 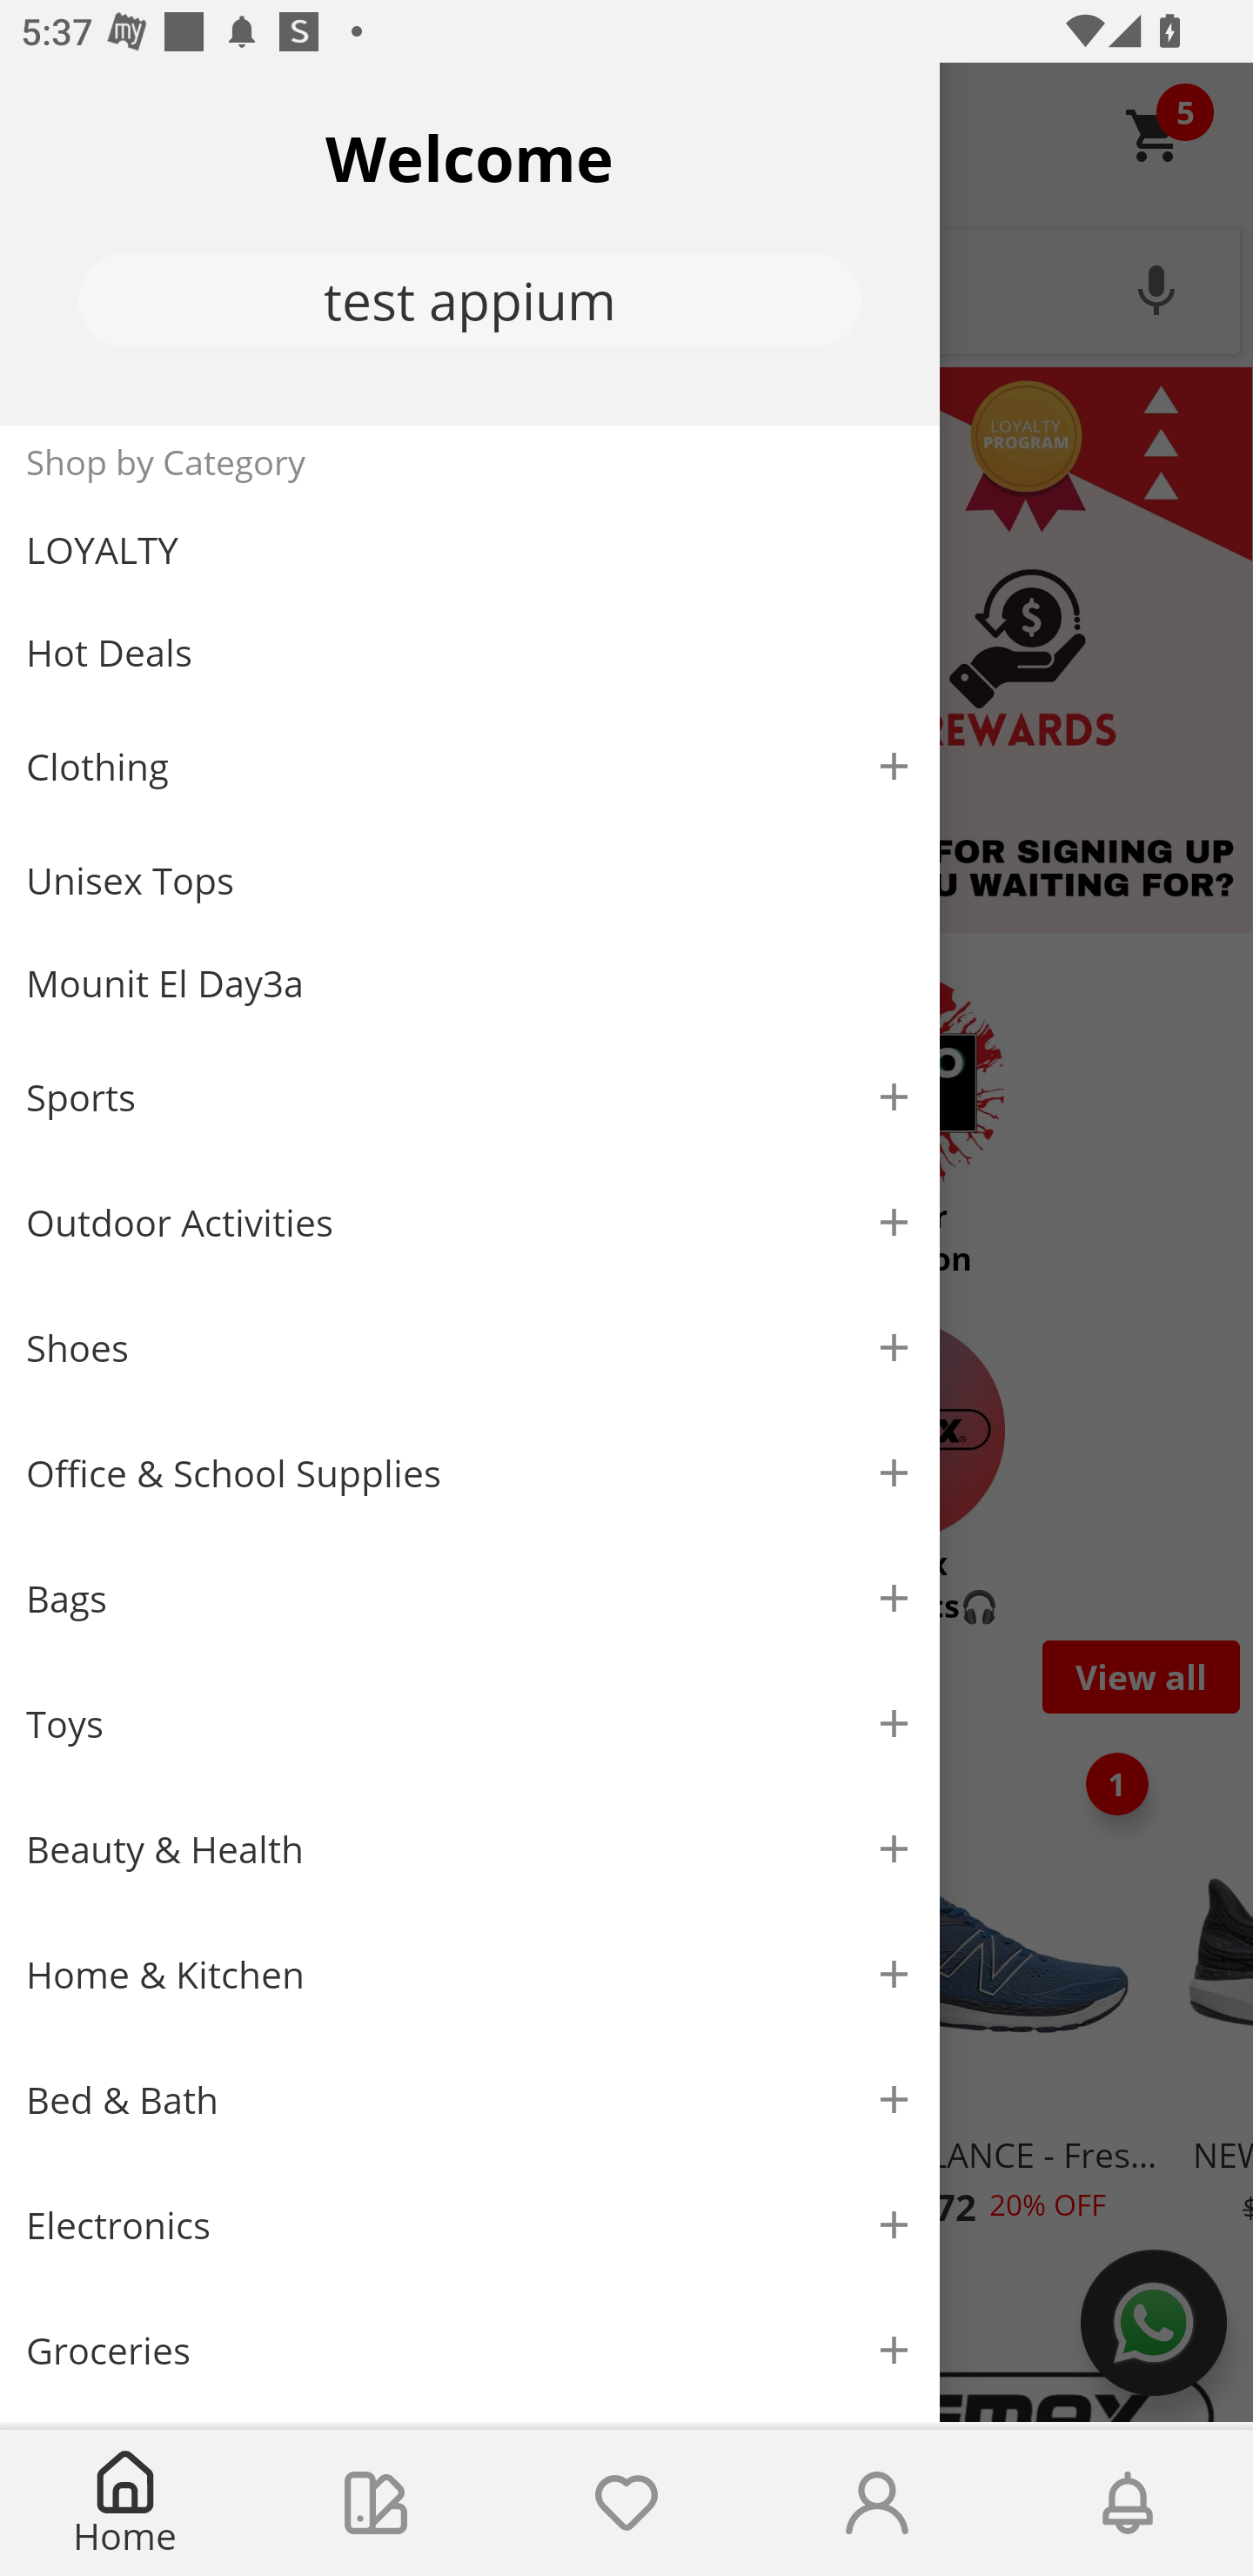 I want to click on Bags, so click(x=470, y=1598).